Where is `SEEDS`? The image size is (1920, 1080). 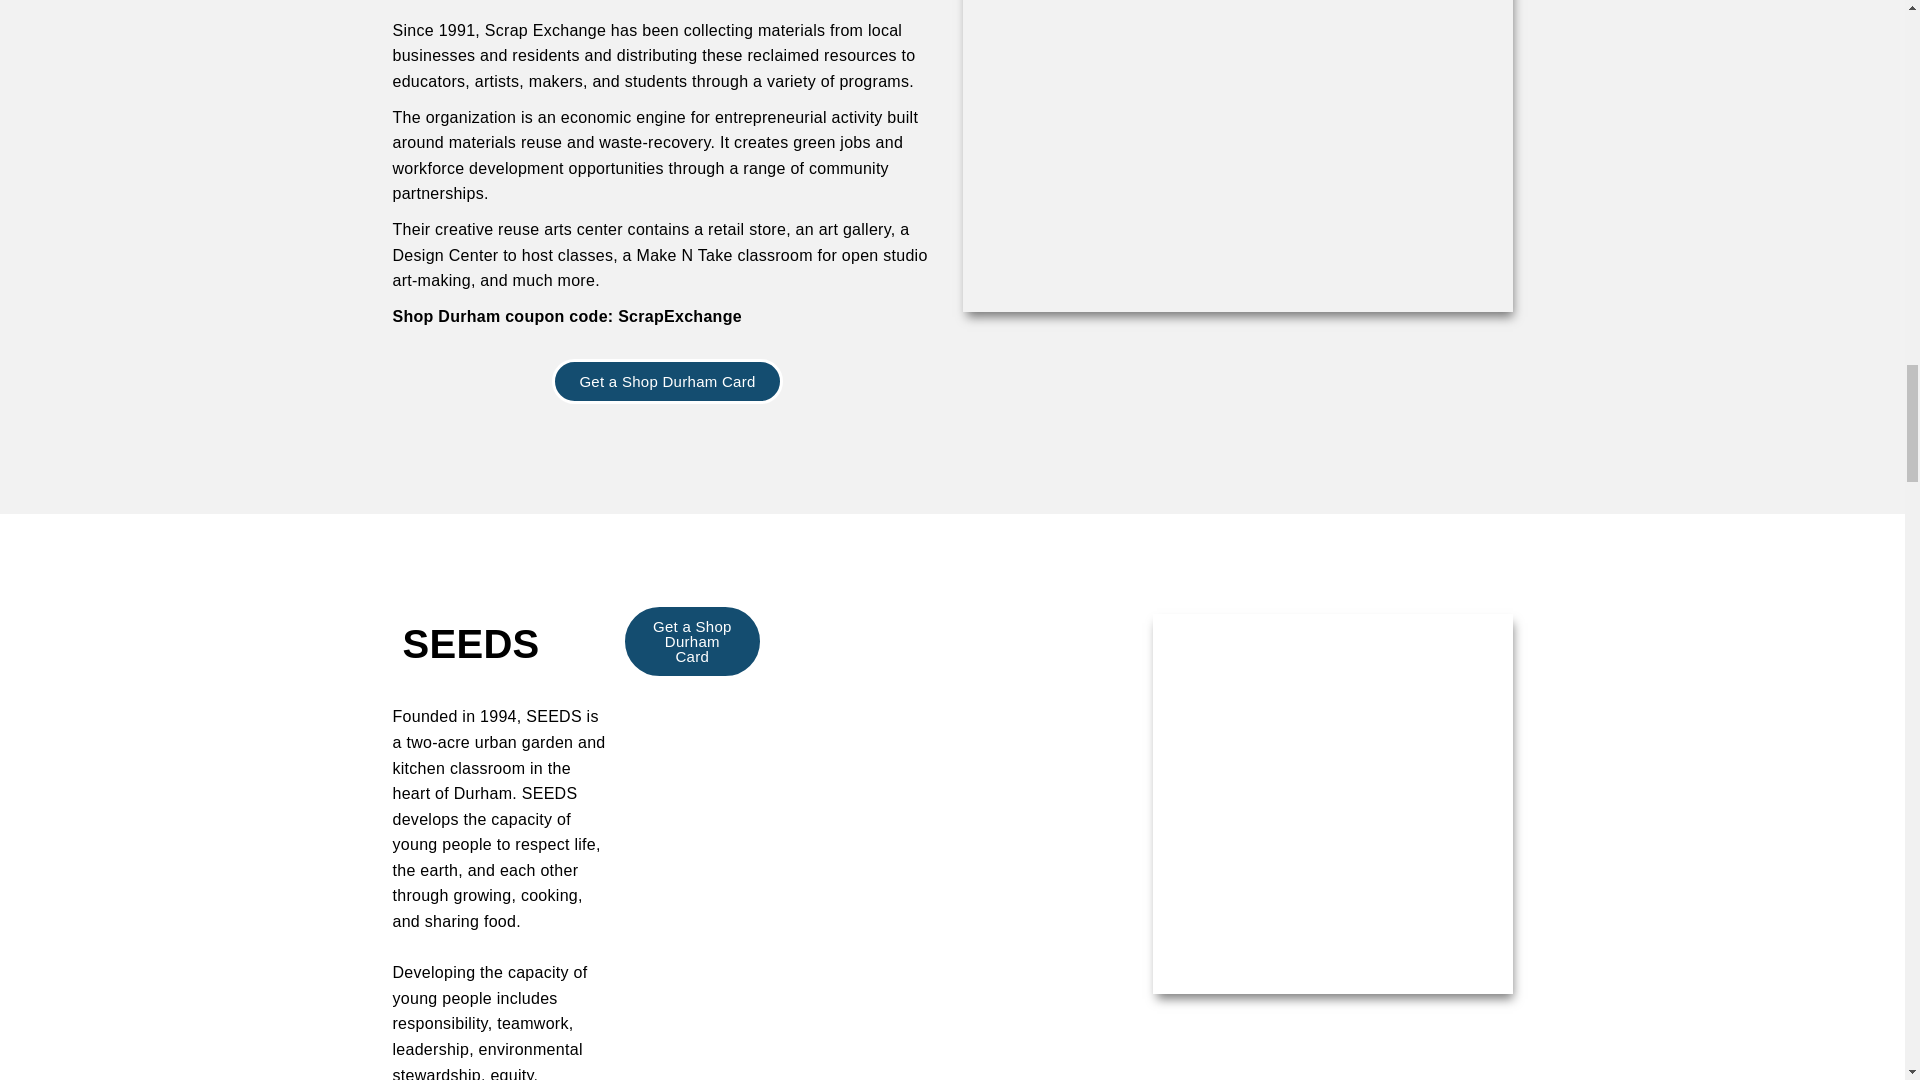
SEEDS is located at coordinates (470, 644).